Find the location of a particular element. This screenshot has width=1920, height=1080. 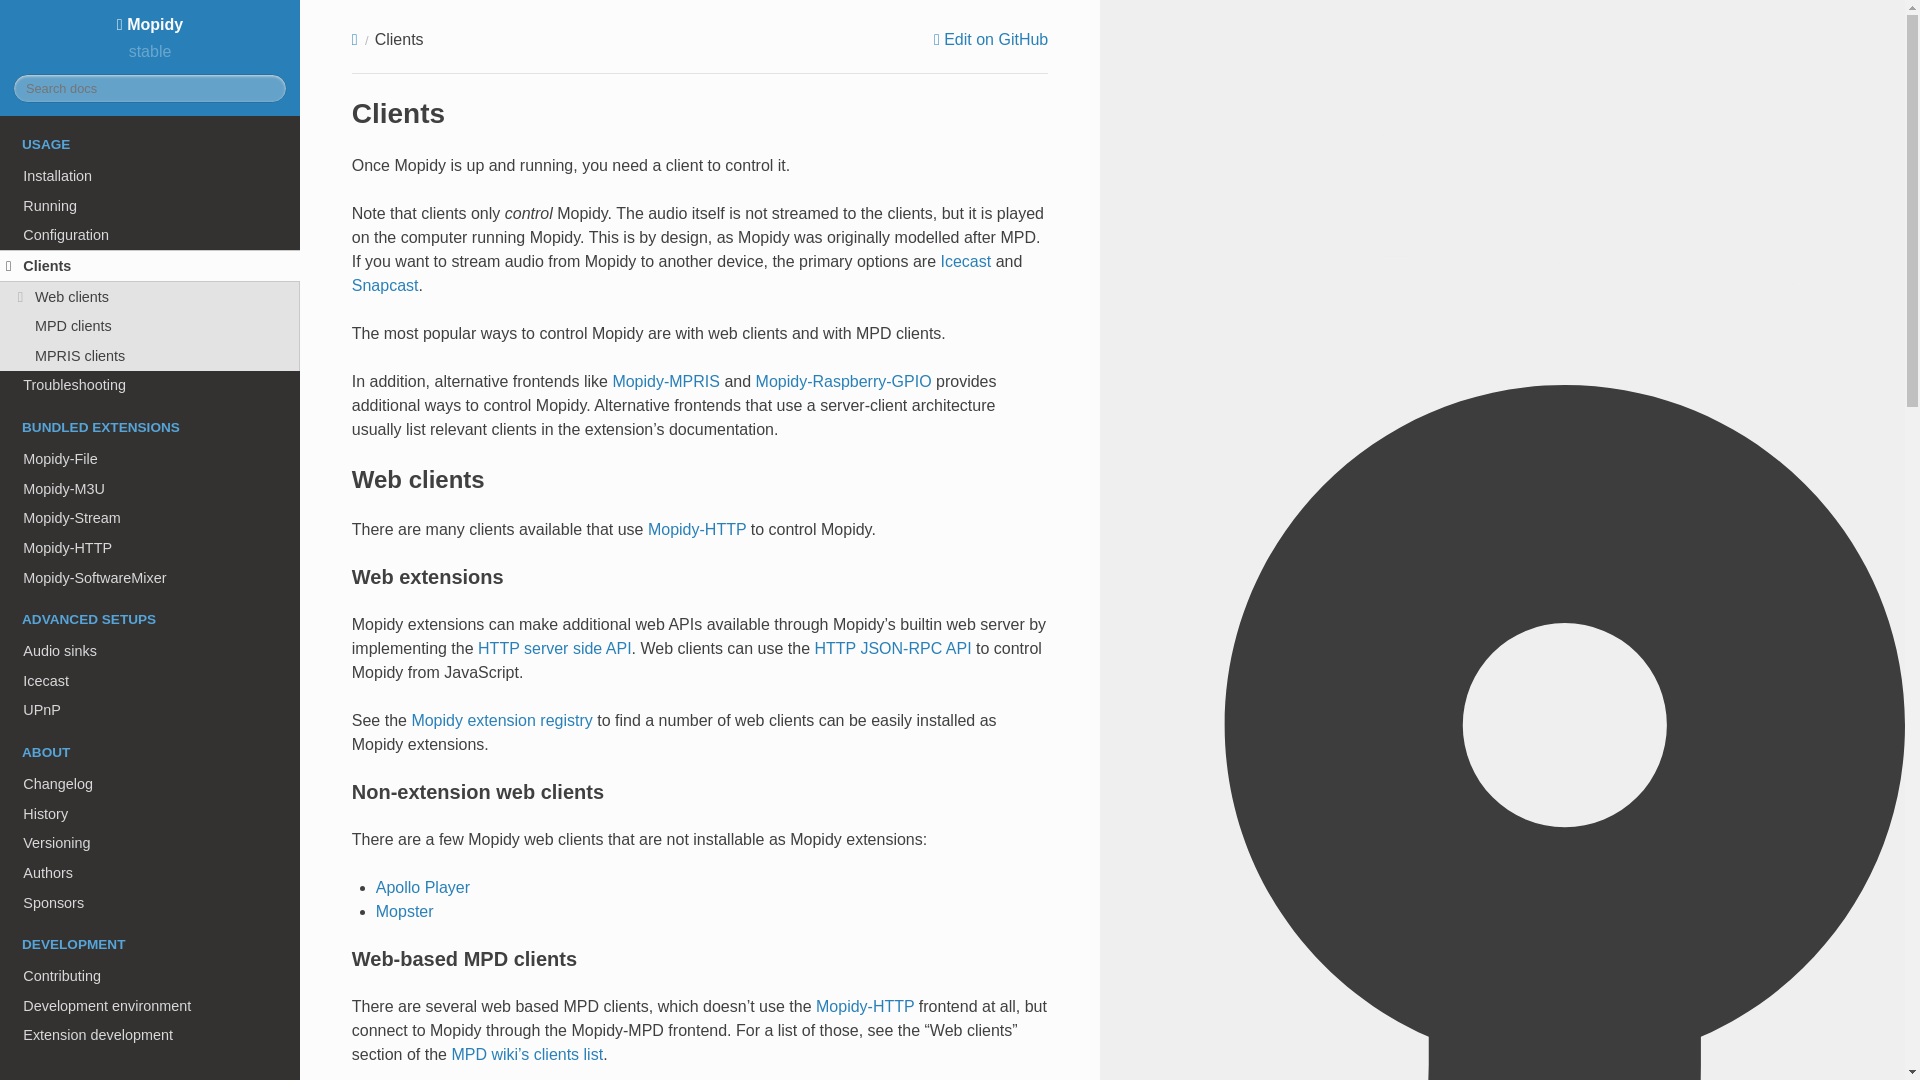

Authors is located at coordinates (150, 872).